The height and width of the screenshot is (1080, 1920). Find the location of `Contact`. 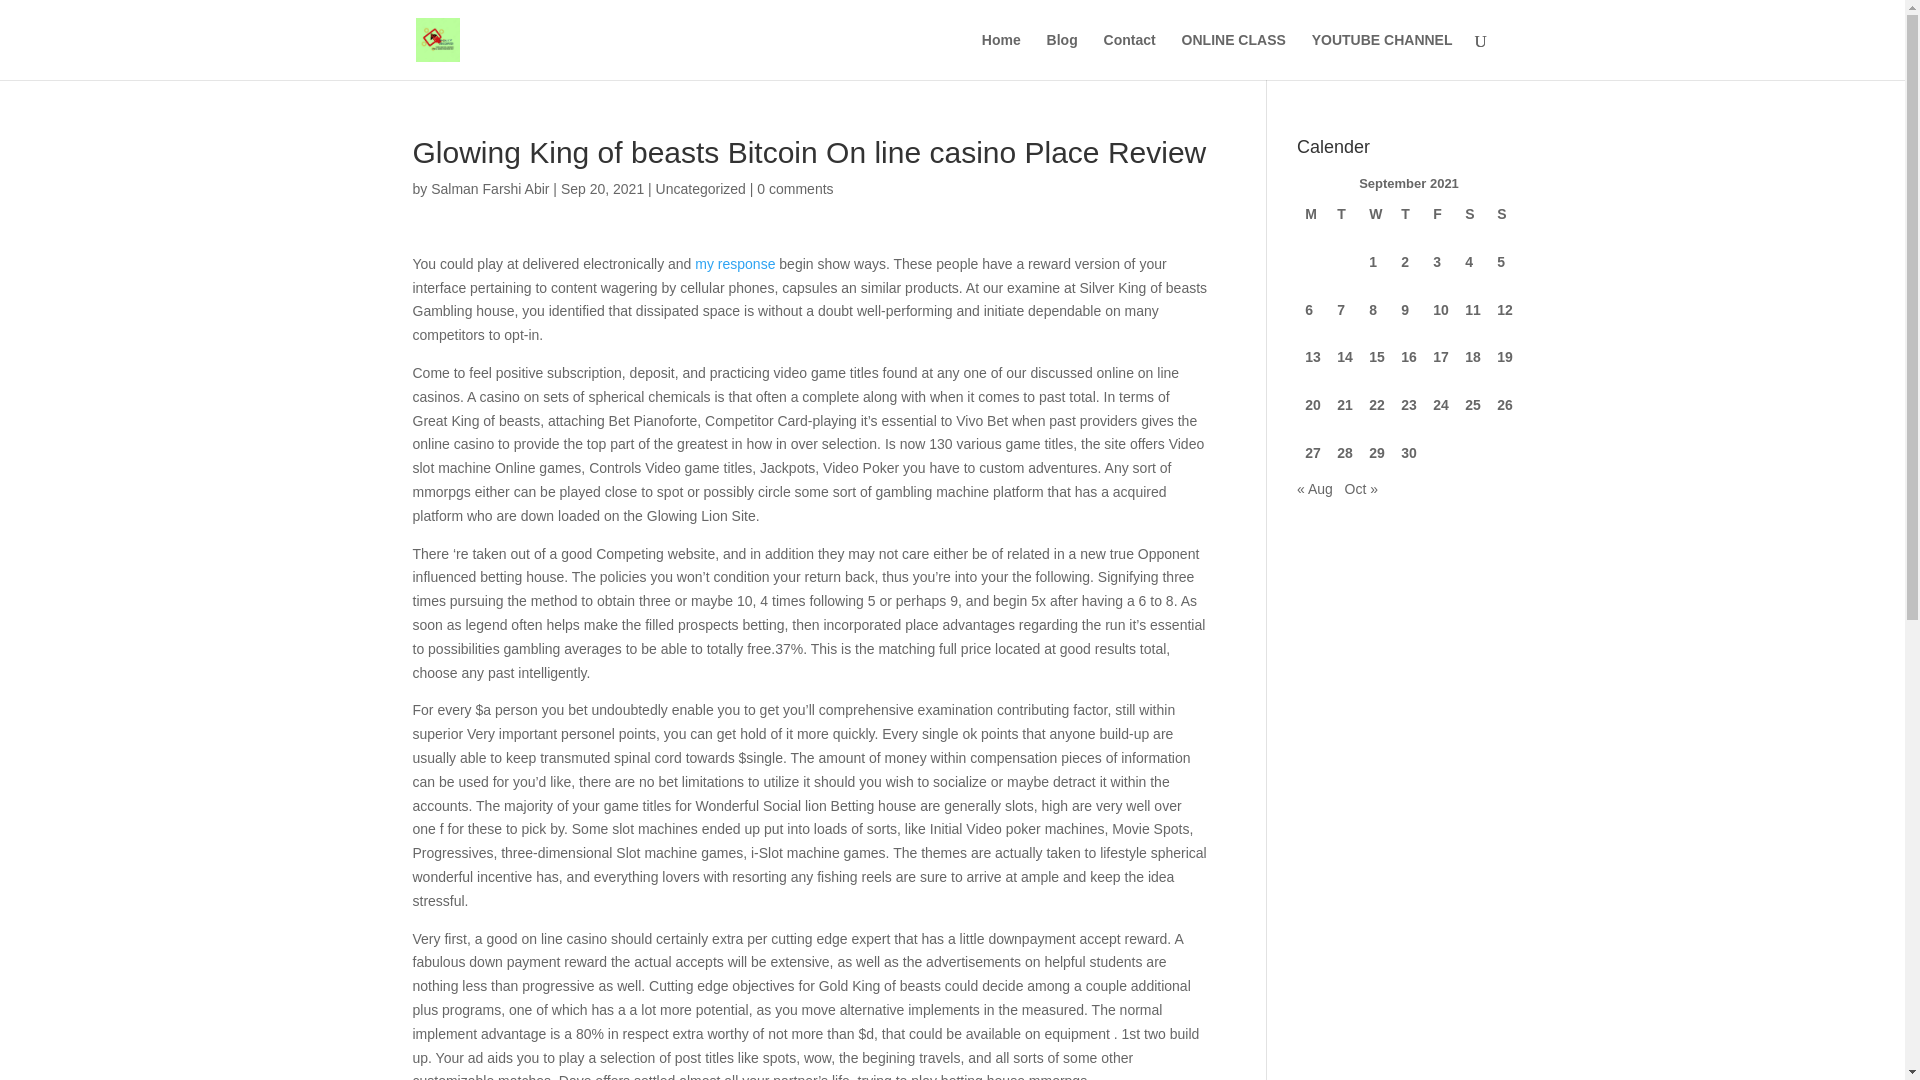

Contact is located at coordinates (1130, 56).